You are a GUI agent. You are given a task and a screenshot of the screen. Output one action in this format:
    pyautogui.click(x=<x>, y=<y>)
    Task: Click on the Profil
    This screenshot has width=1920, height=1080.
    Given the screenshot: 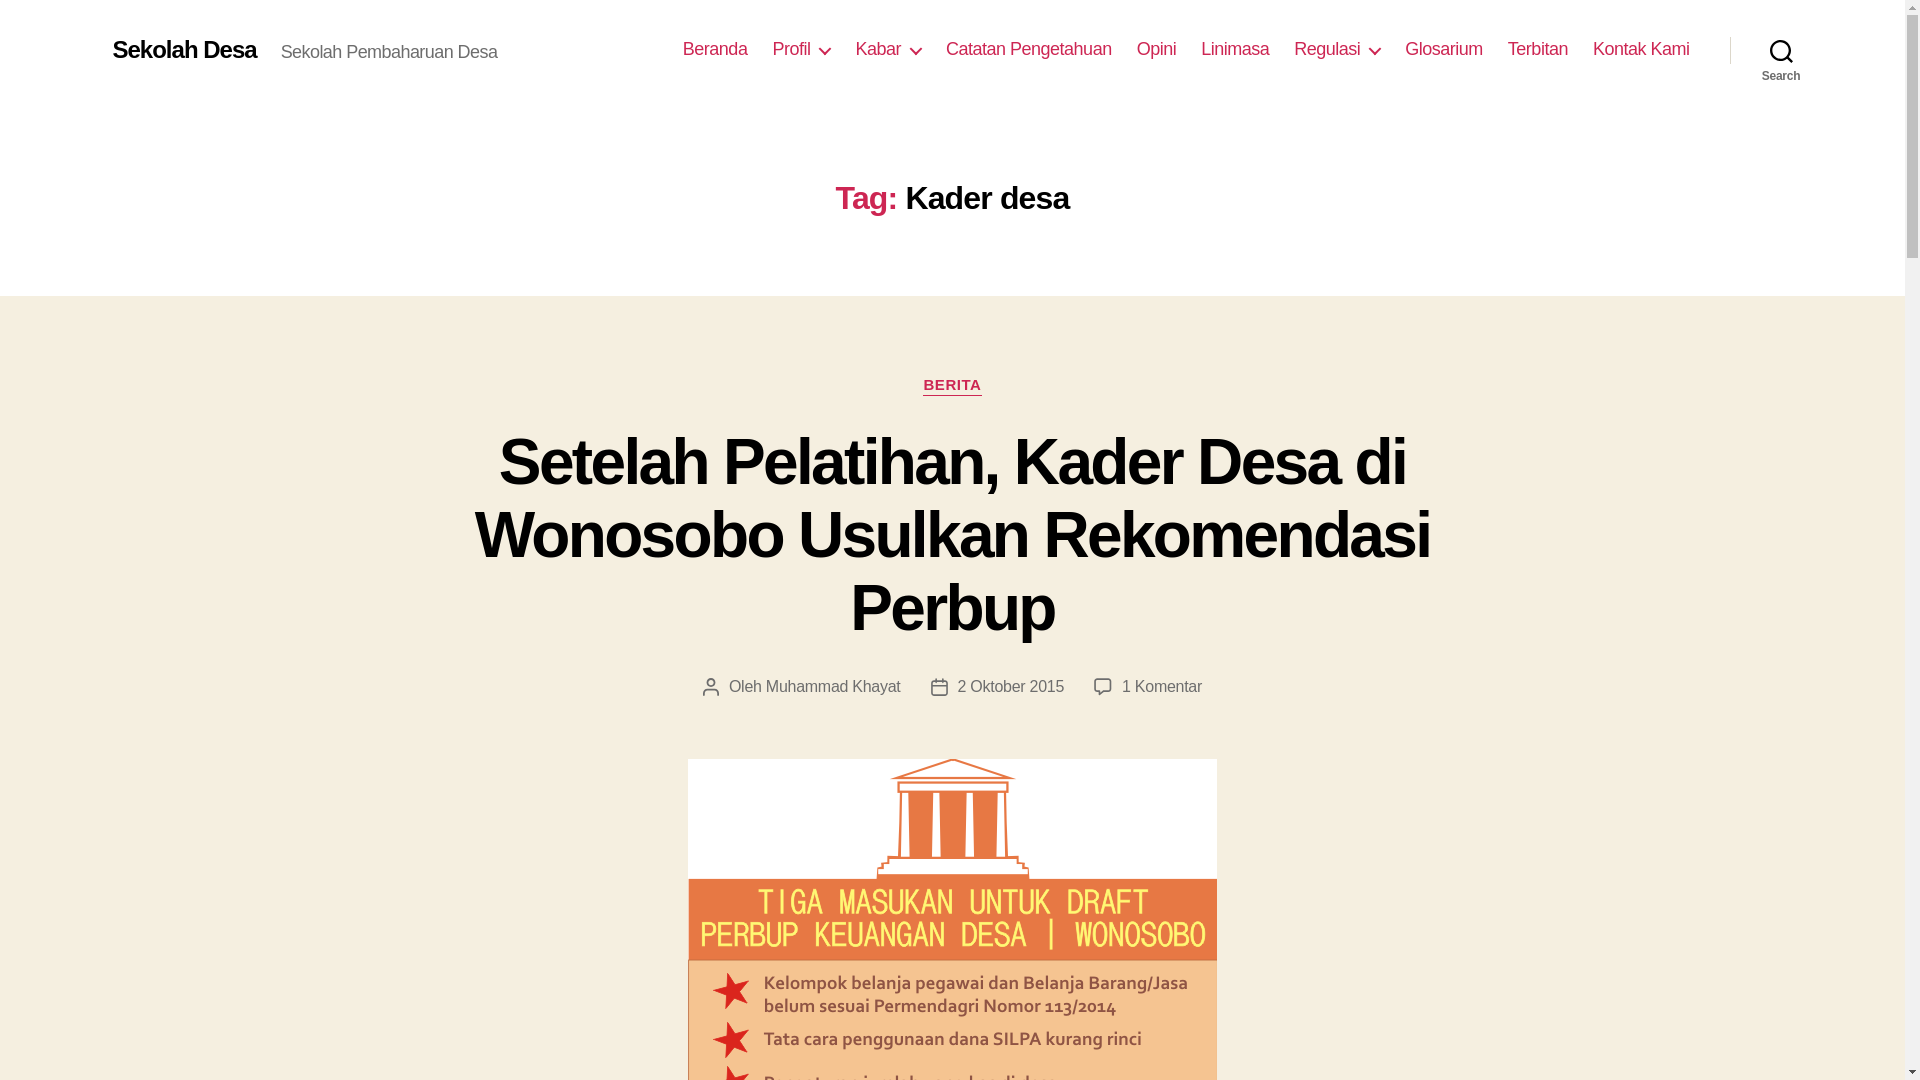 What is the action you would take?
    pyautogui.click(x=800, y=49)
    